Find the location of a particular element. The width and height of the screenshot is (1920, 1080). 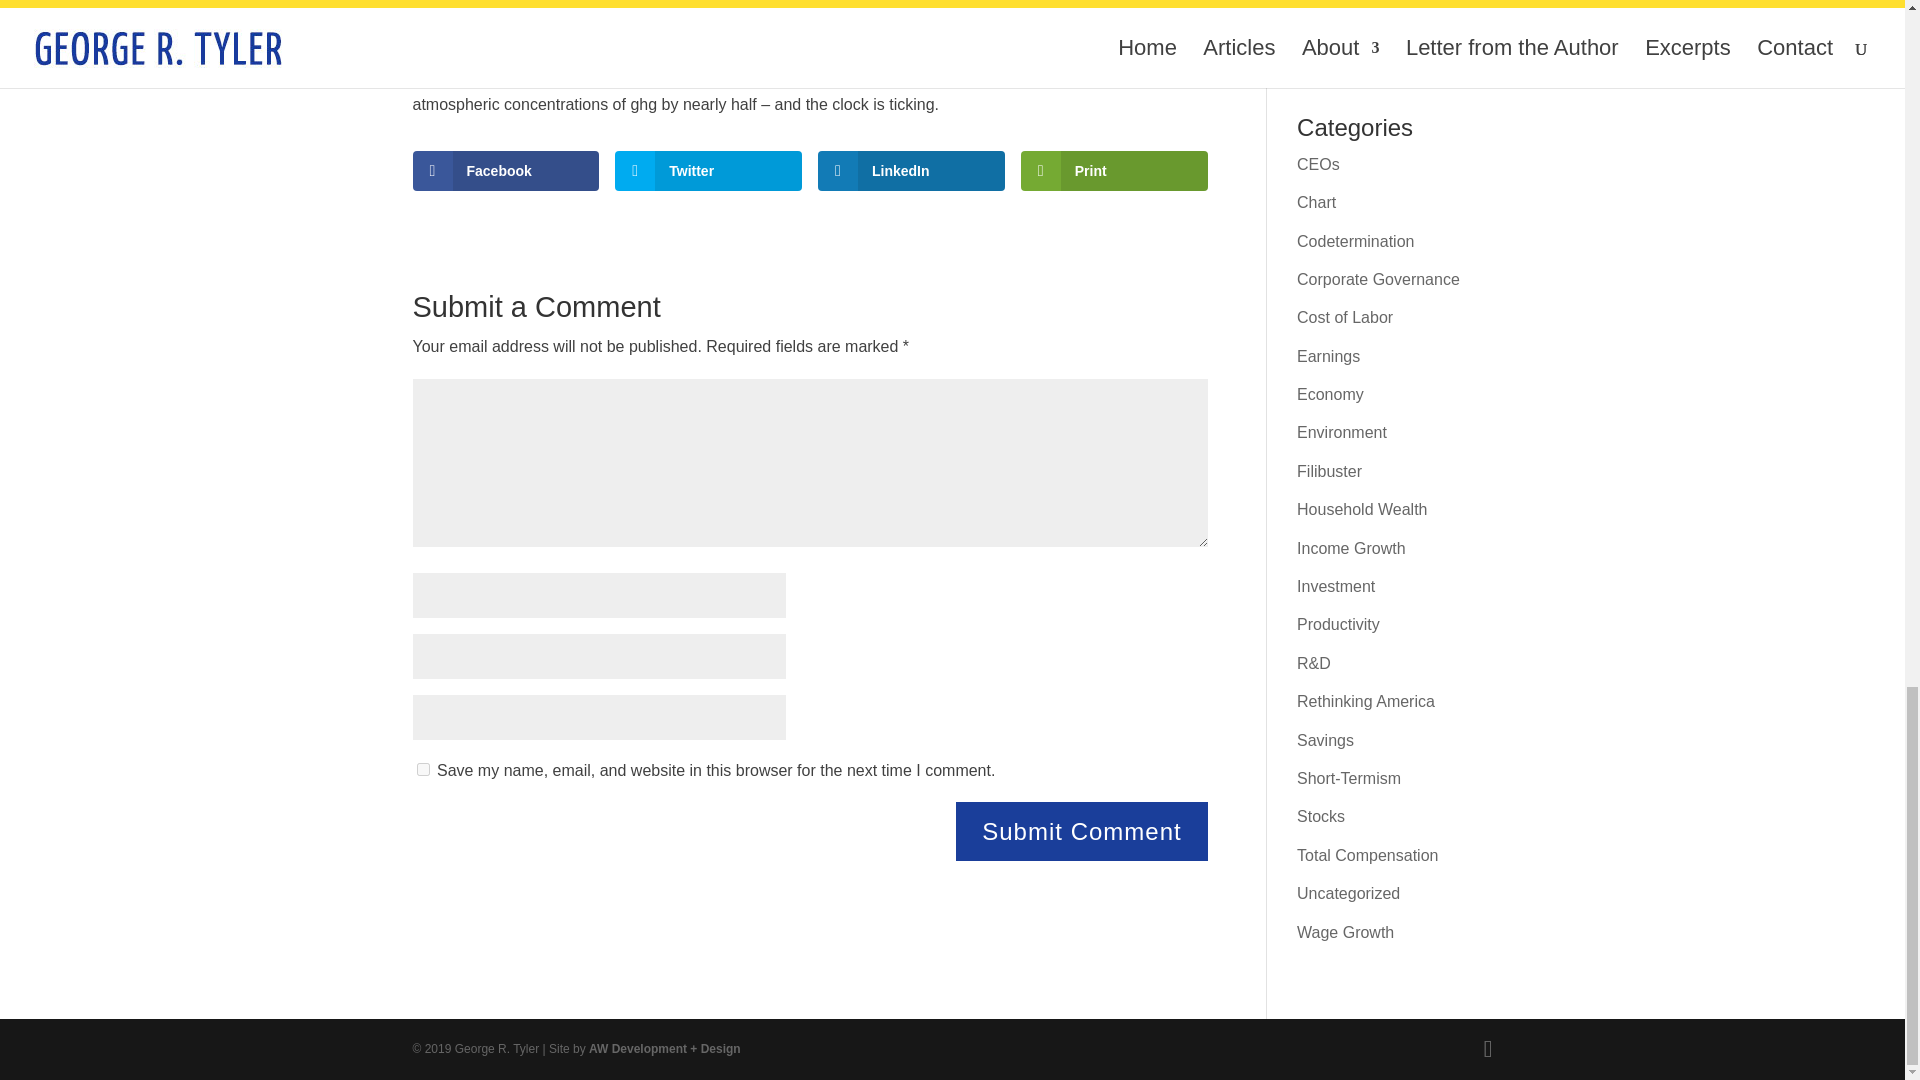

LinkedIn is located at coordinates (910, 171).